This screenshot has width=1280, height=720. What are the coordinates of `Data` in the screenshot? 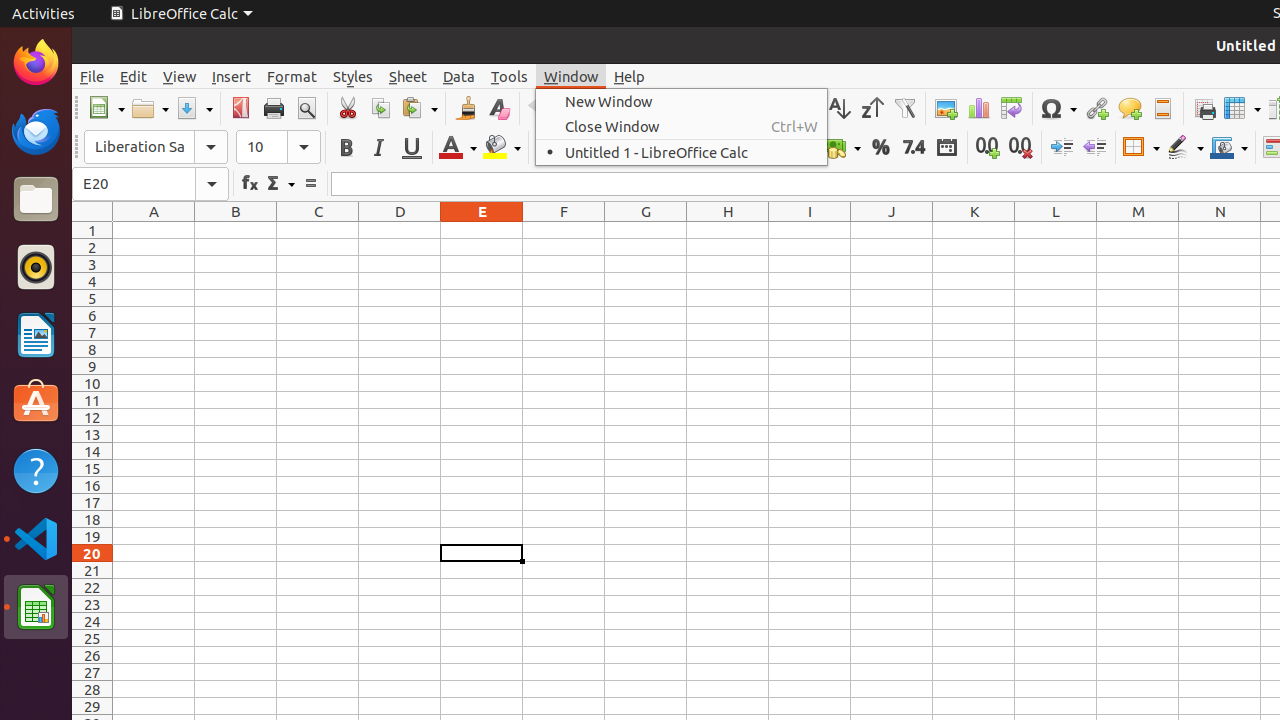 It's located at (459, 76).